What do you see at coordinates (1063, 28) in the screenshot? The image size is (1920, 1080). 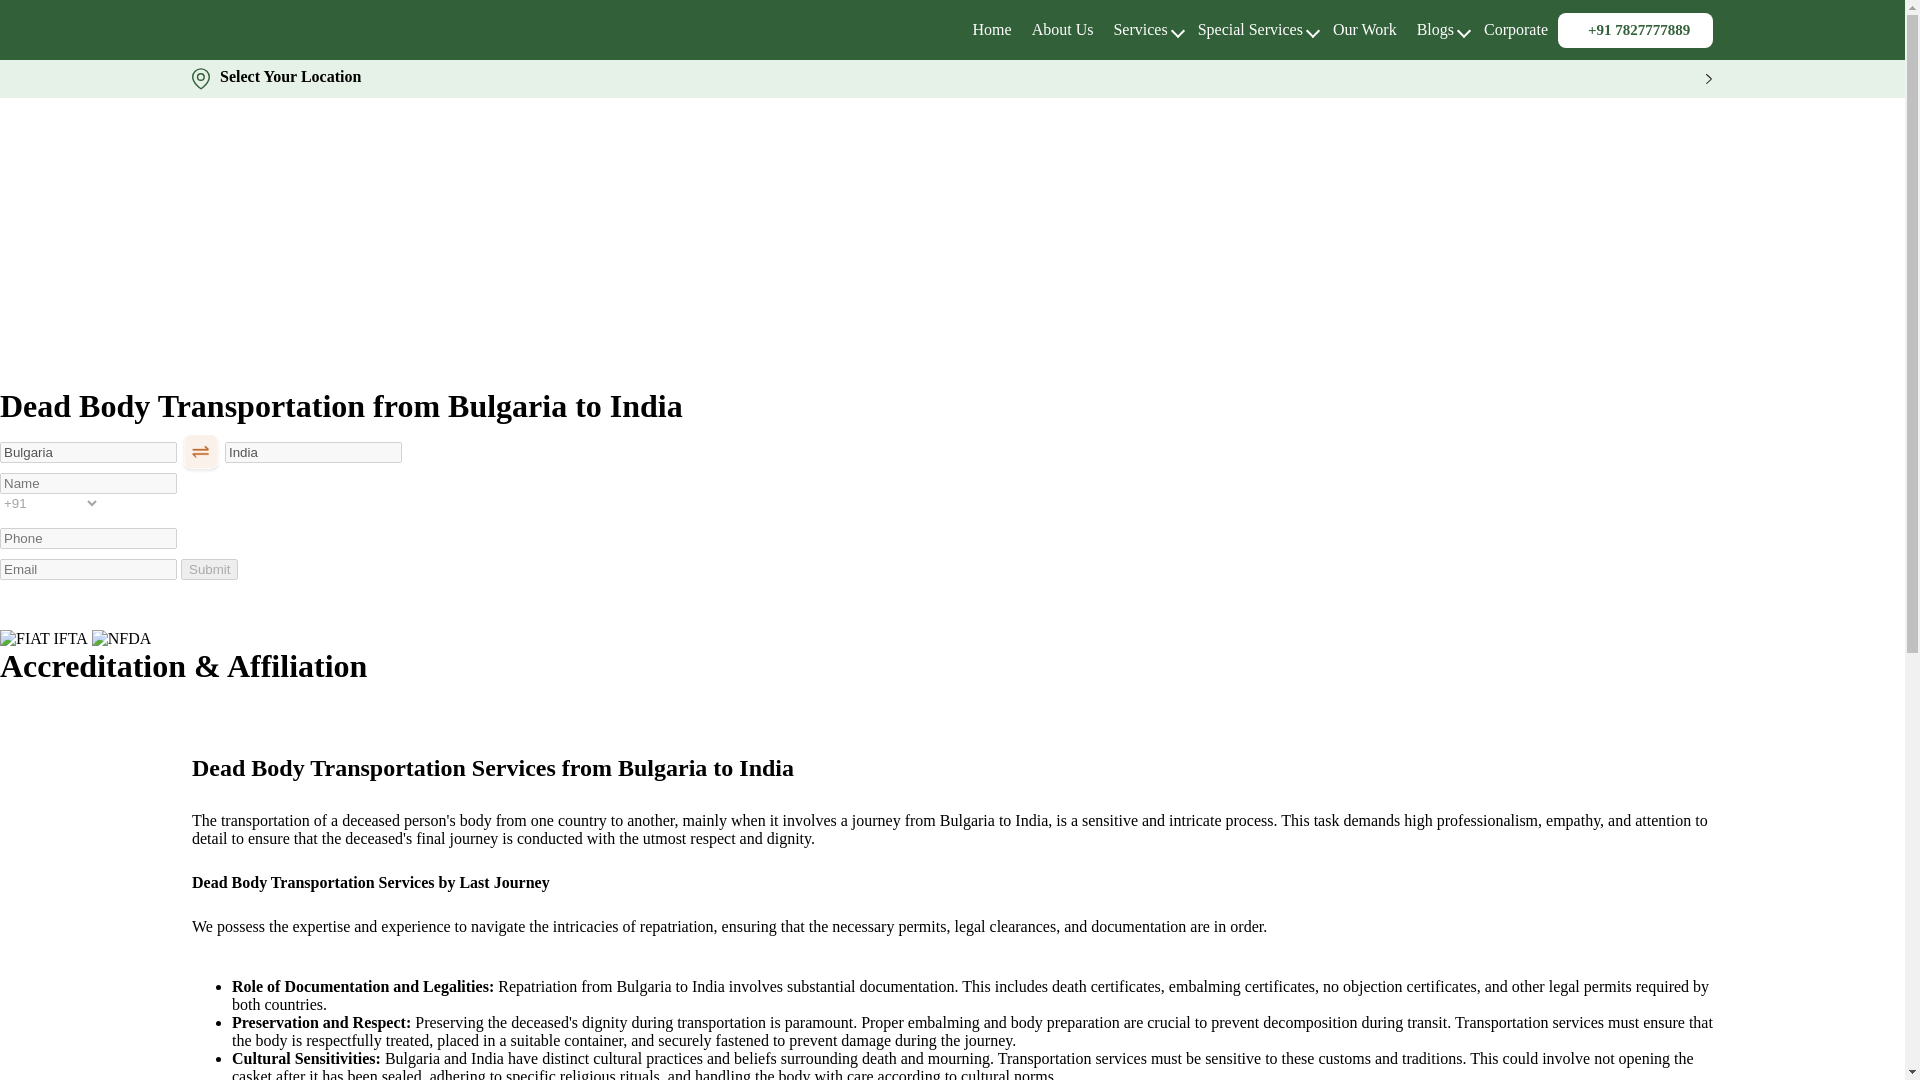 I see `About Us` at bounding box center [1063, 28].